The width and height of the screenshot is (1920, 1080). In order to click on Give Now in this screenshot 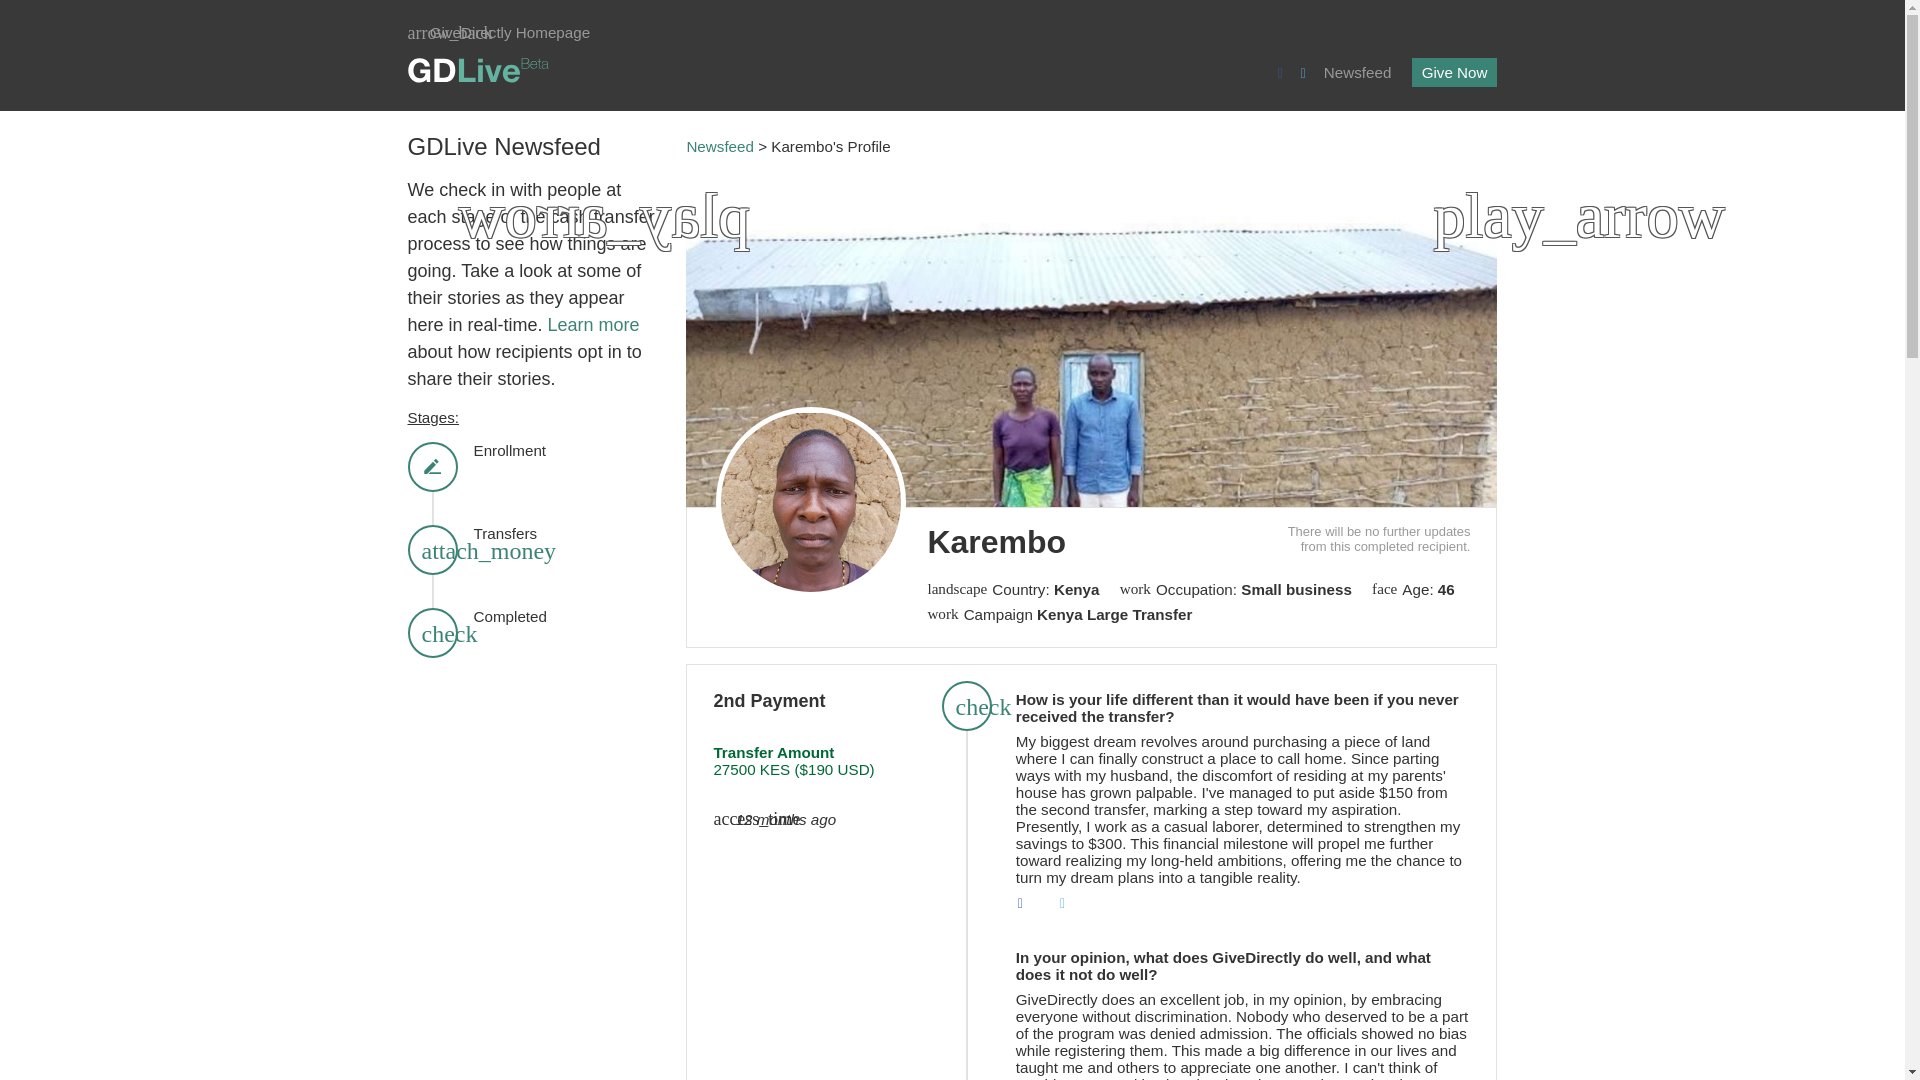, I will do `click(1454, 72)`.